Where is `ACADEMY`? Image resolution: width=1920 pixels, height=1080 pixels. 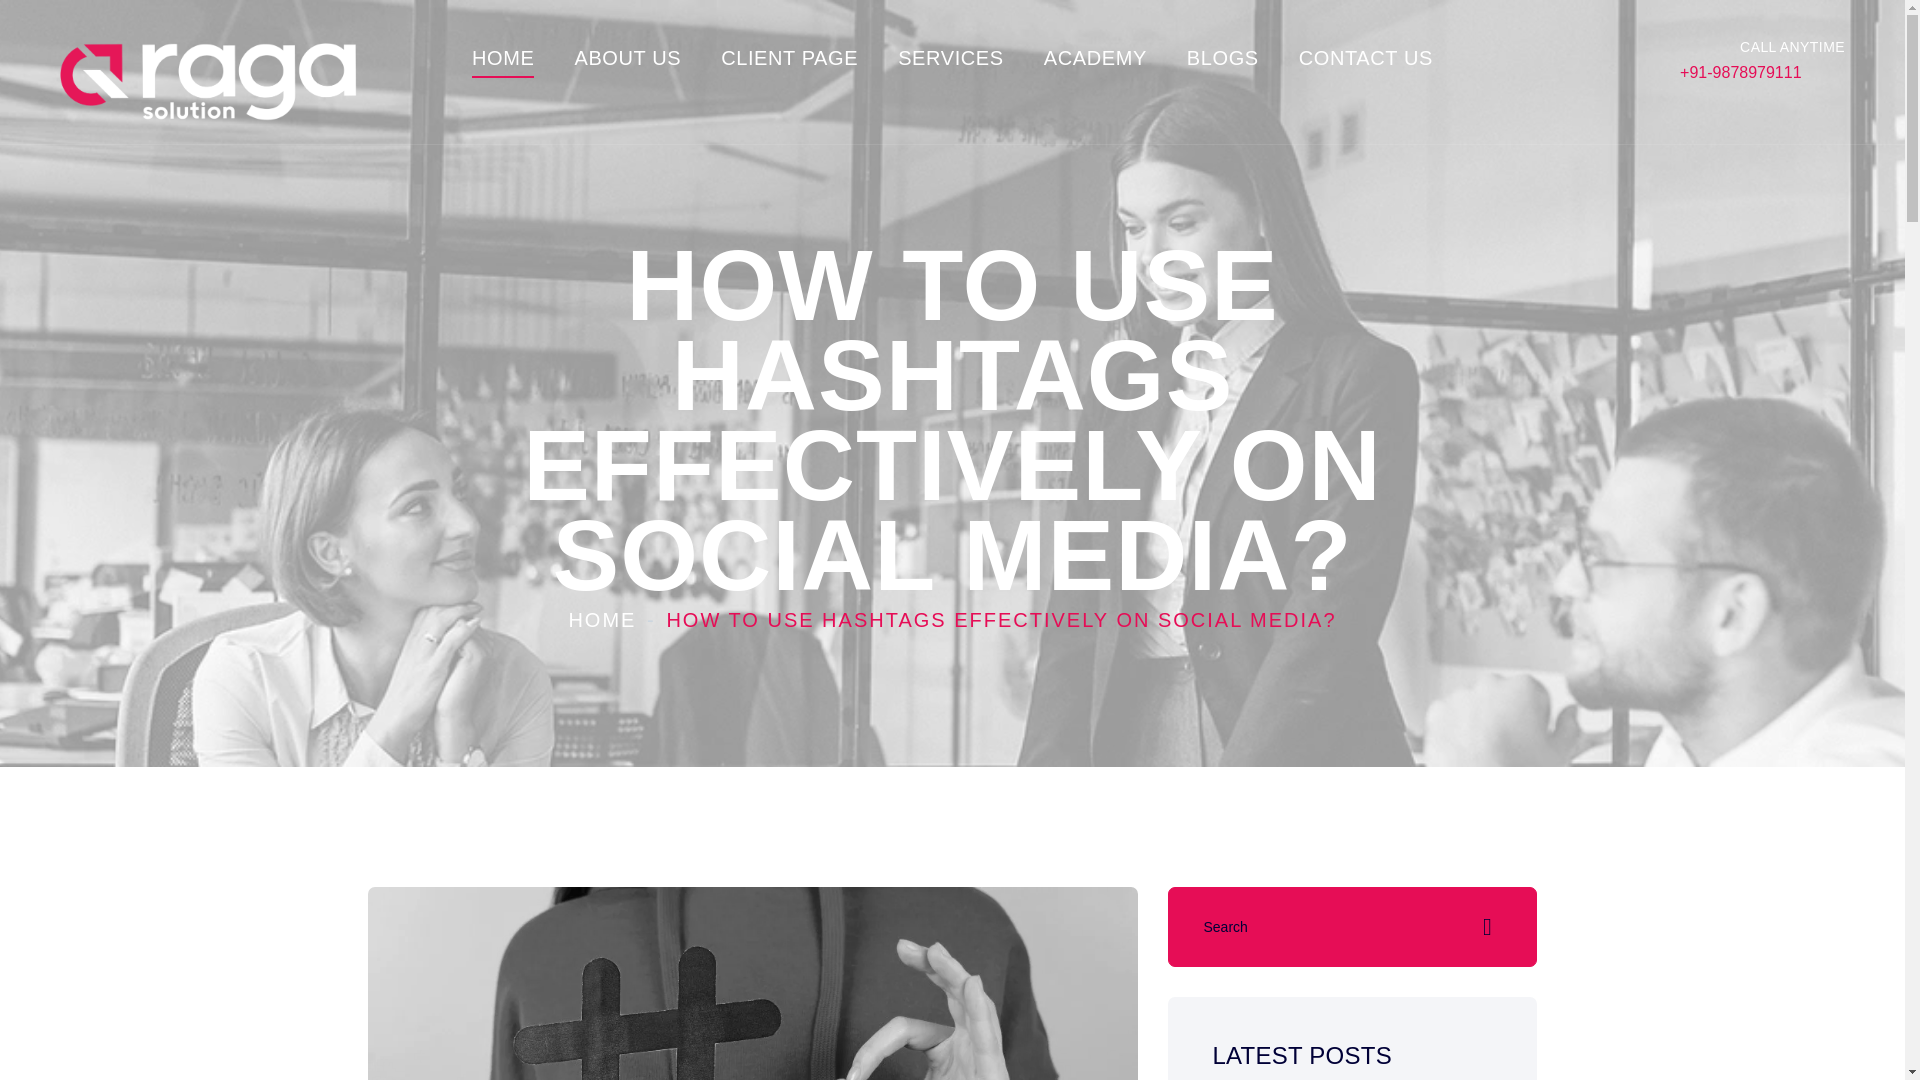
ACADEMY is located at coordinates (1095, 58).